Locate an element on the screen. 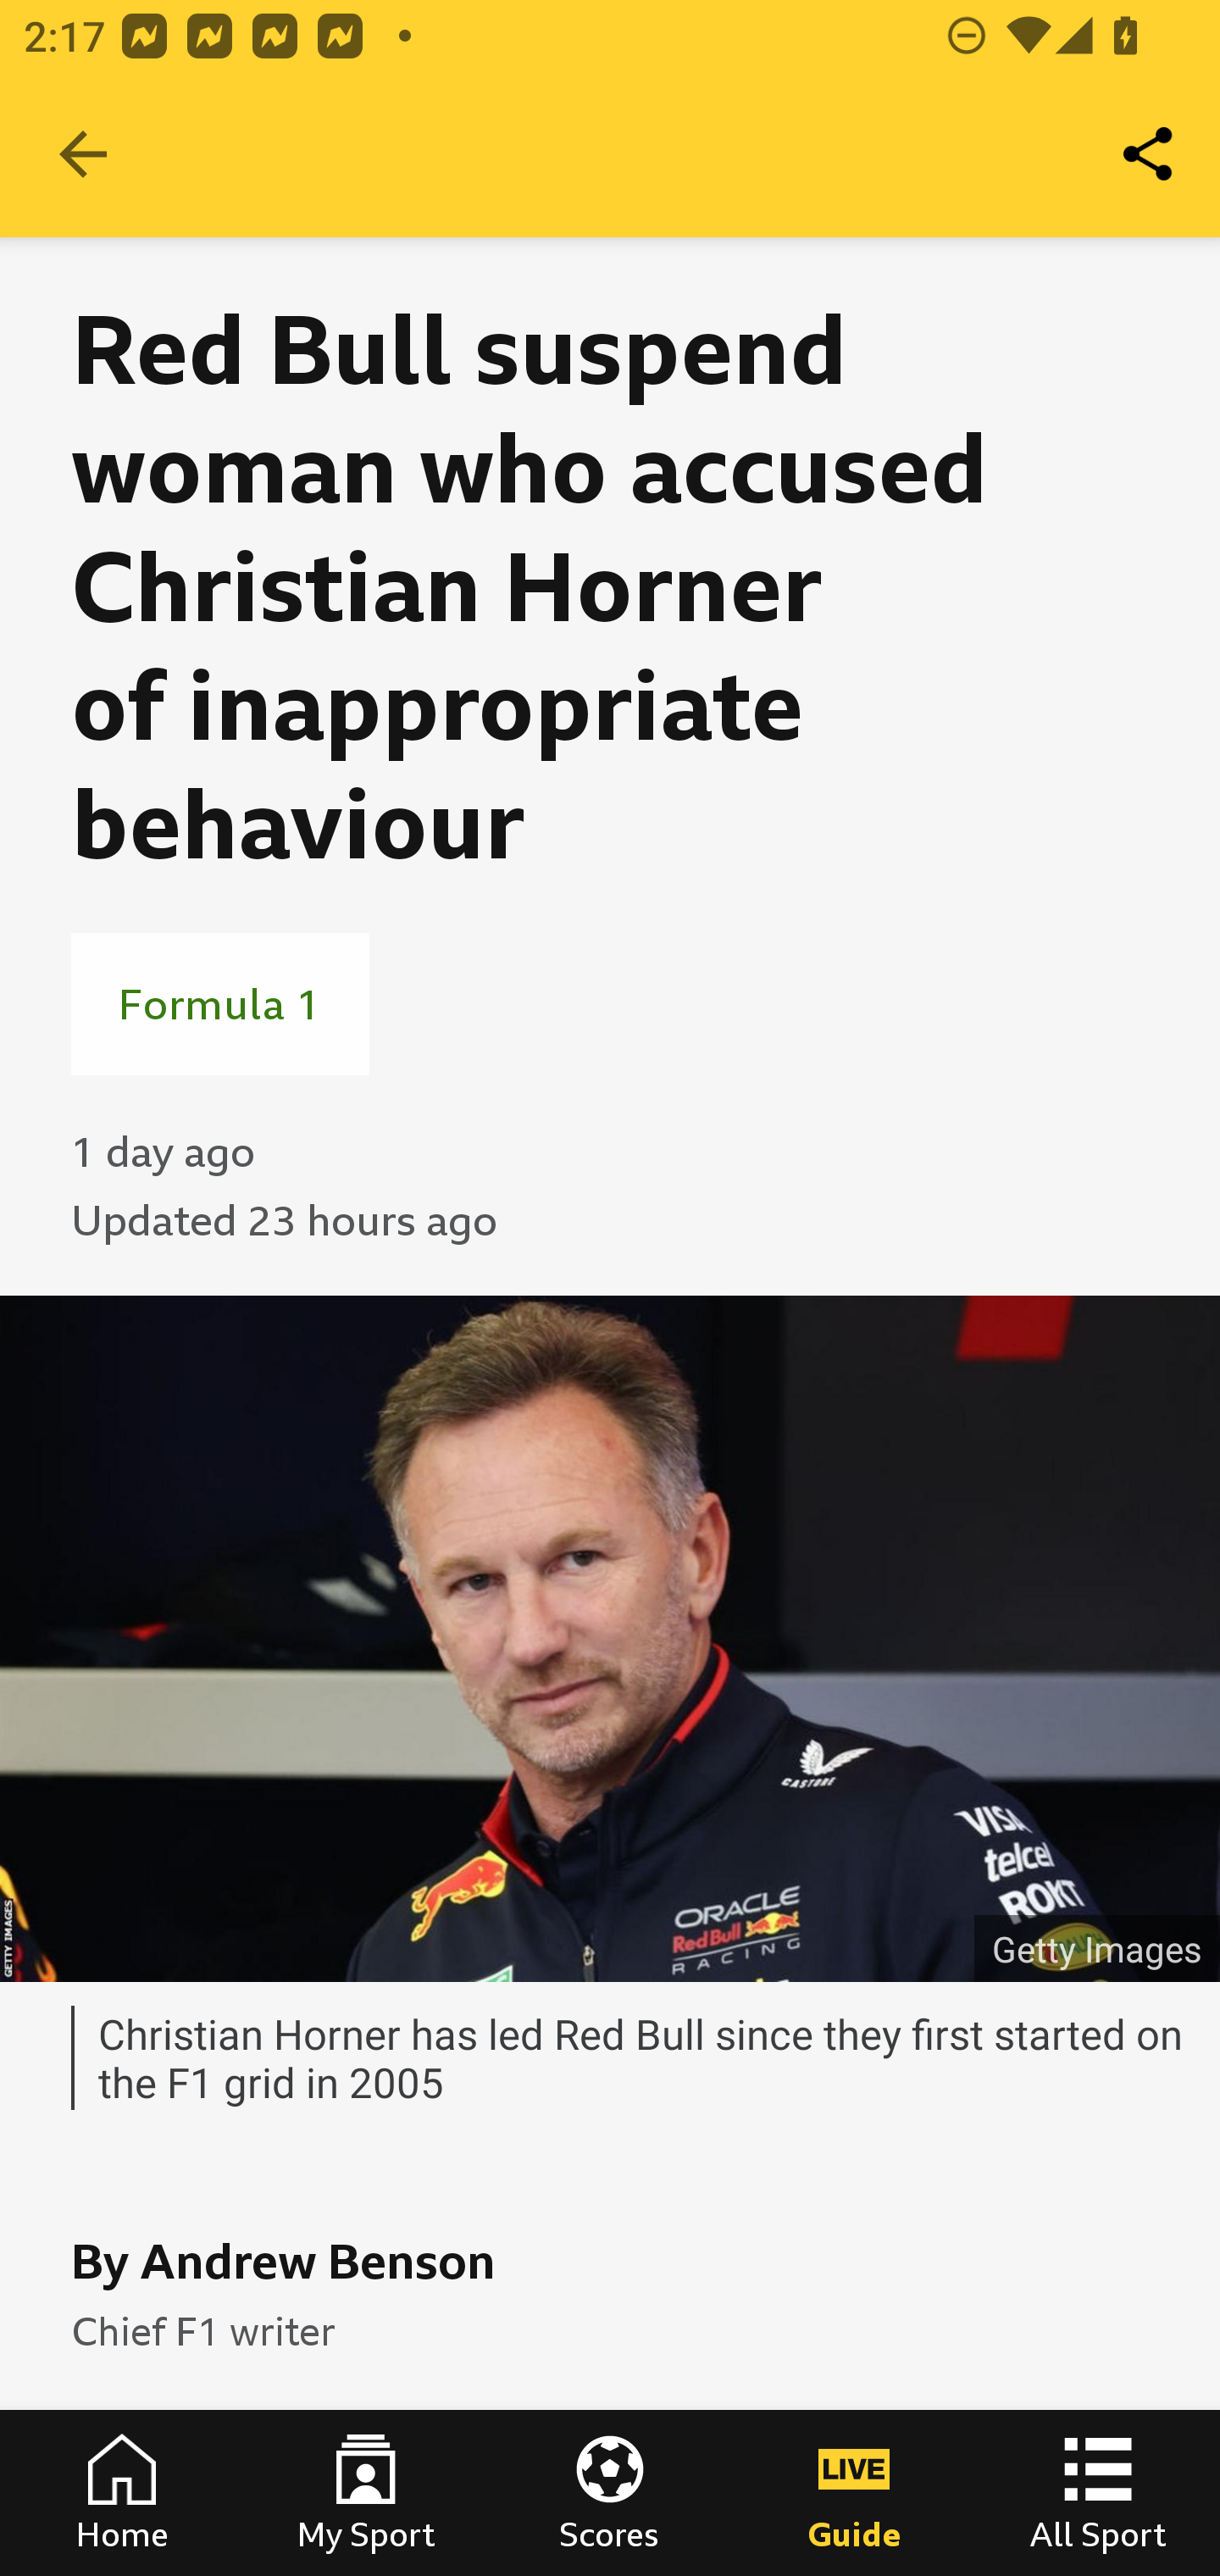 The image size is (1220, 2576). Share is located at coordinates (1149, 154).